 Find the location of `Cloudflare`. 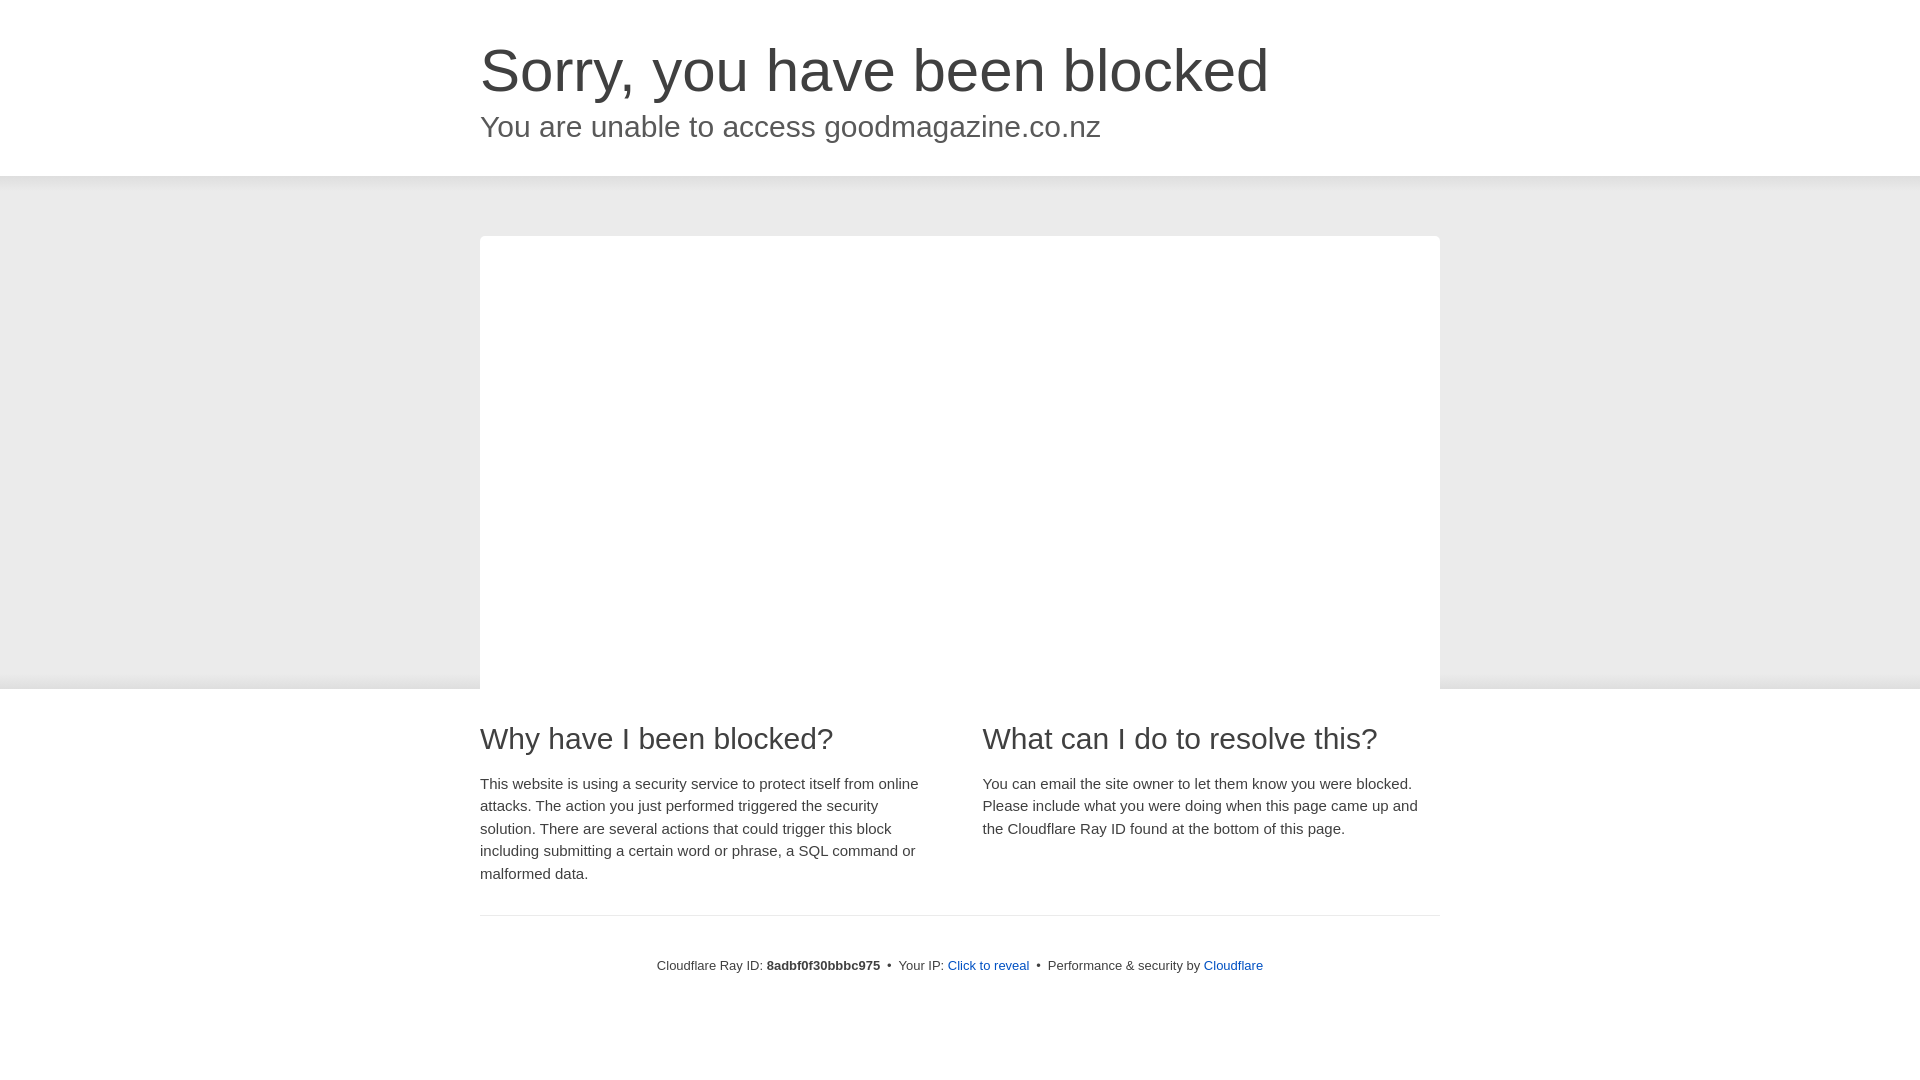

Cloudflare is located at coordinates (1233, 965).